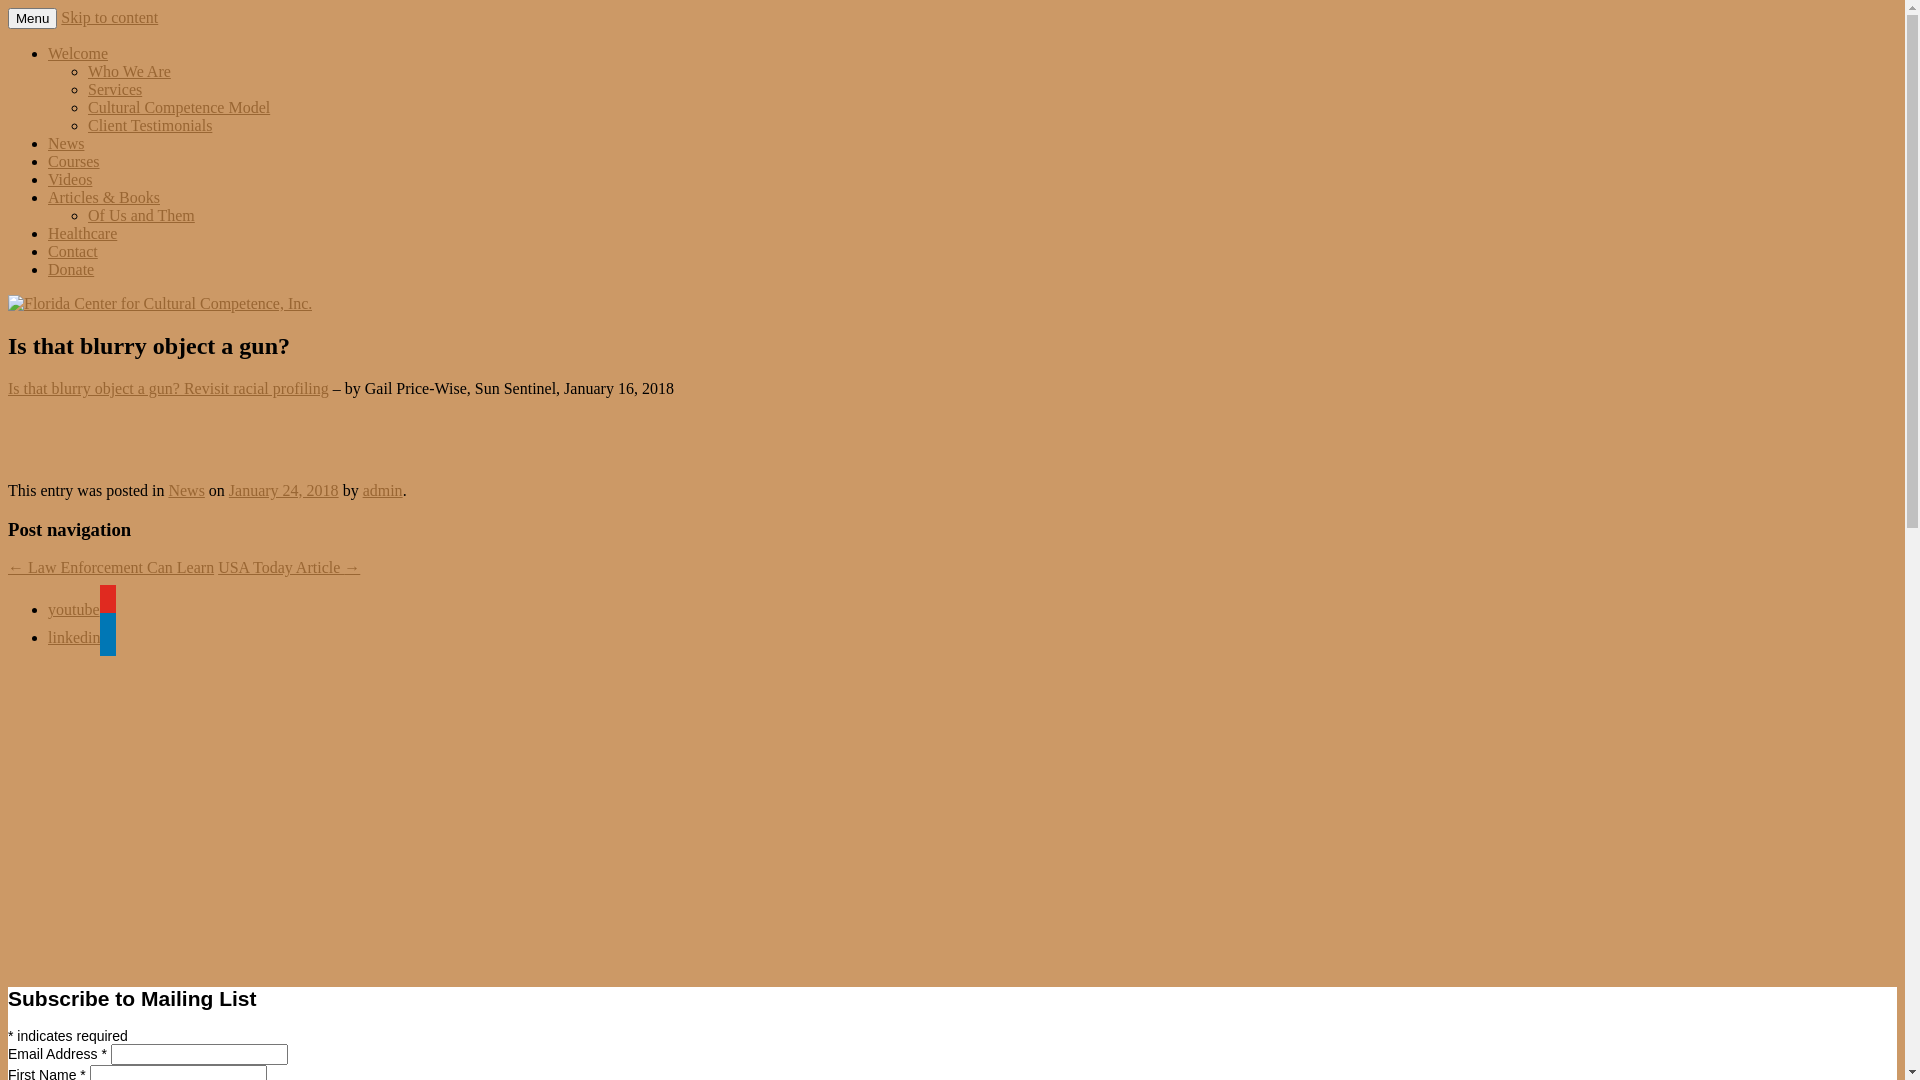 This screenshot has height=1080, width=1920. Describe the element at coordinates (82, 234) in the screenshot. I see `Healthcare` at that location.